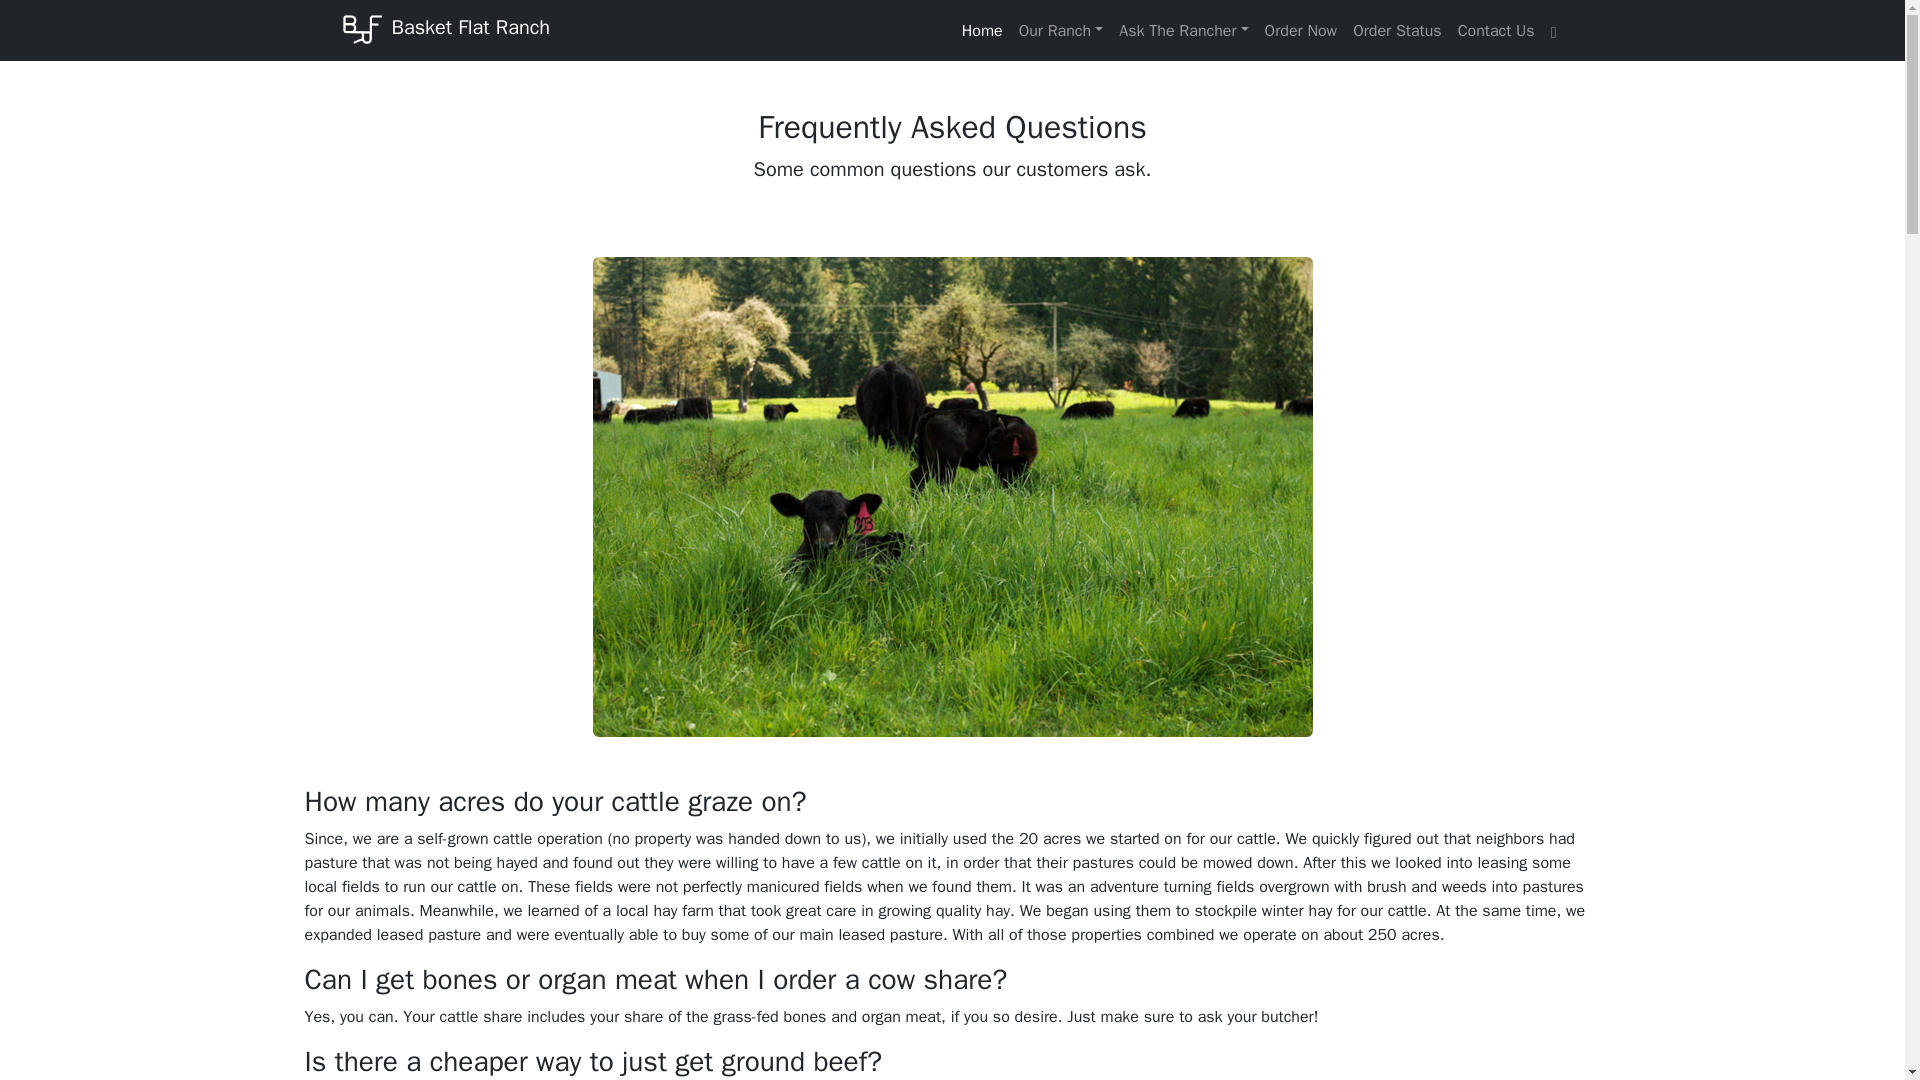 Image resolution: width=1920 pixels, height=1080 pixels. Describe the element at coordinates (1183, 29) in the screenshot. I see `Ask The Rancher` at that location.